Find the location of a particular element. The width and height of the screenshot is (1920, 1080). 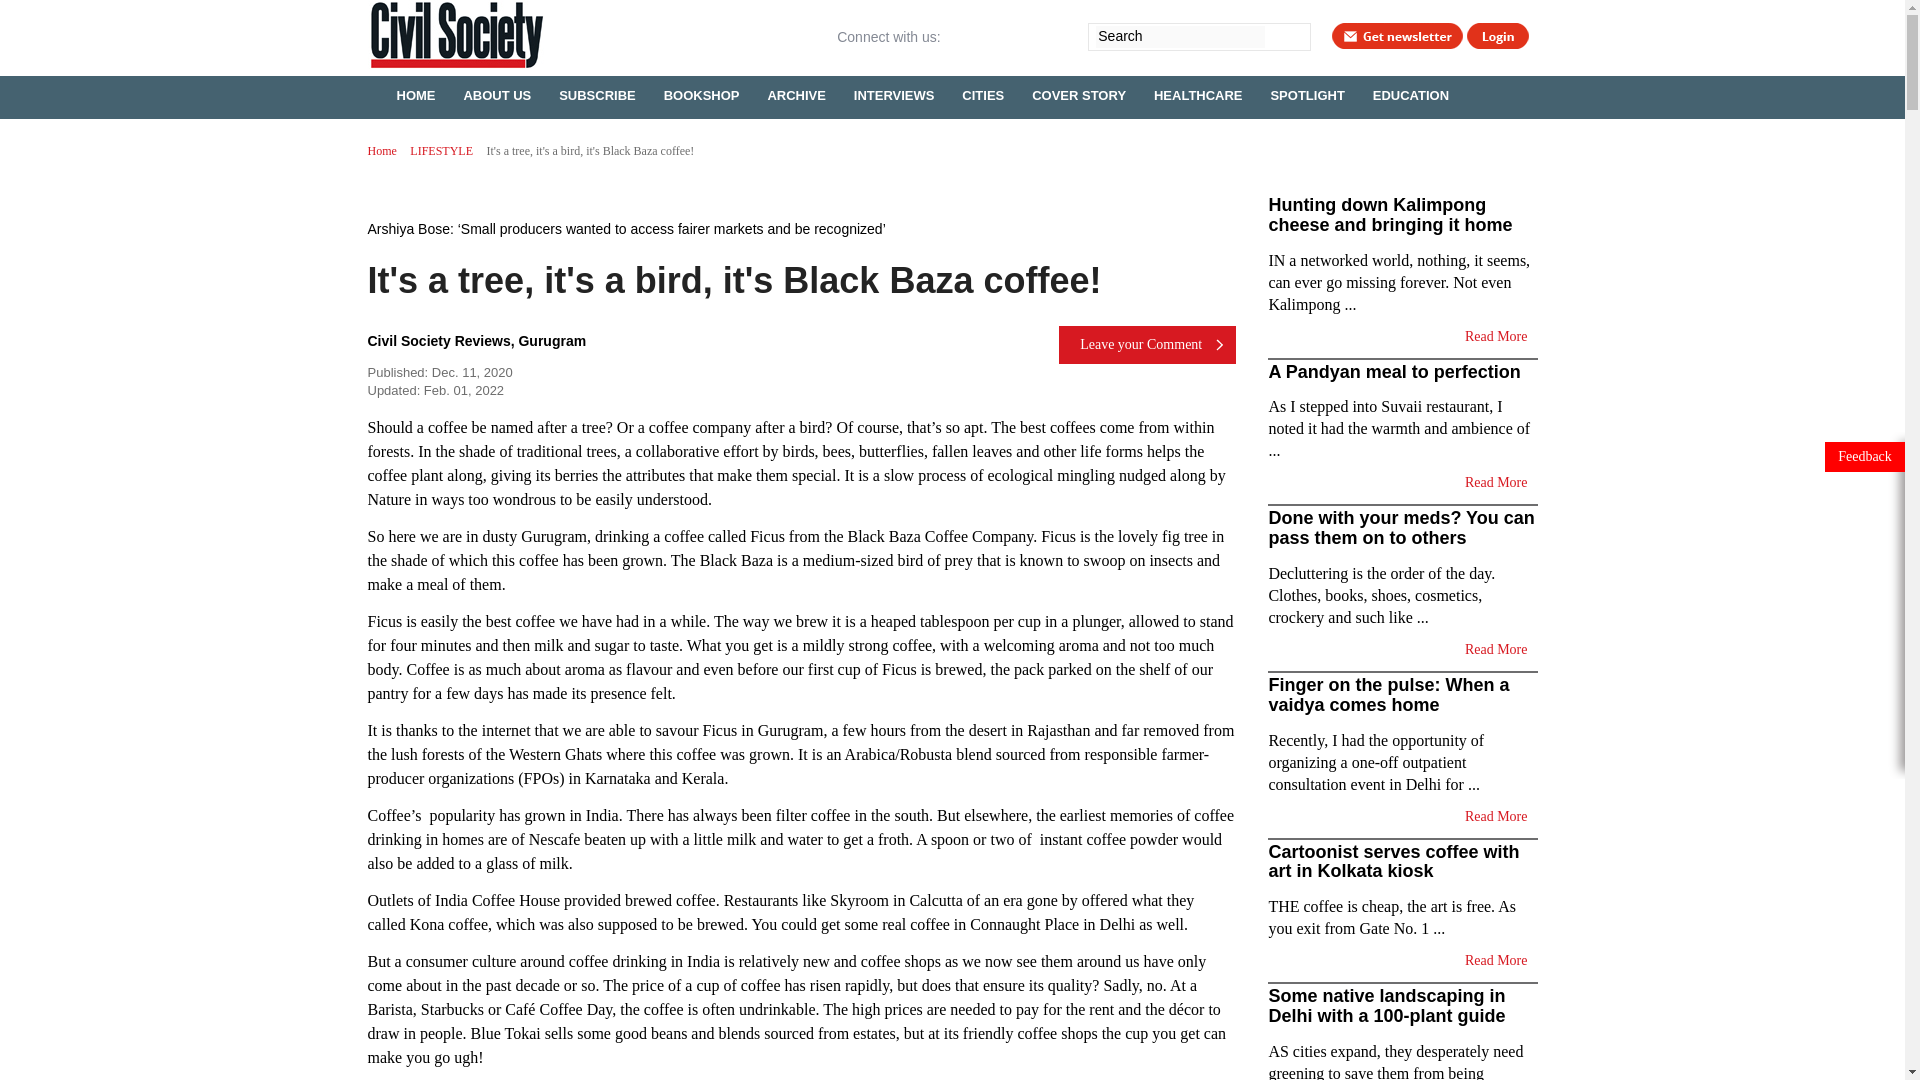

facebook is located at coordinates (958, 36).